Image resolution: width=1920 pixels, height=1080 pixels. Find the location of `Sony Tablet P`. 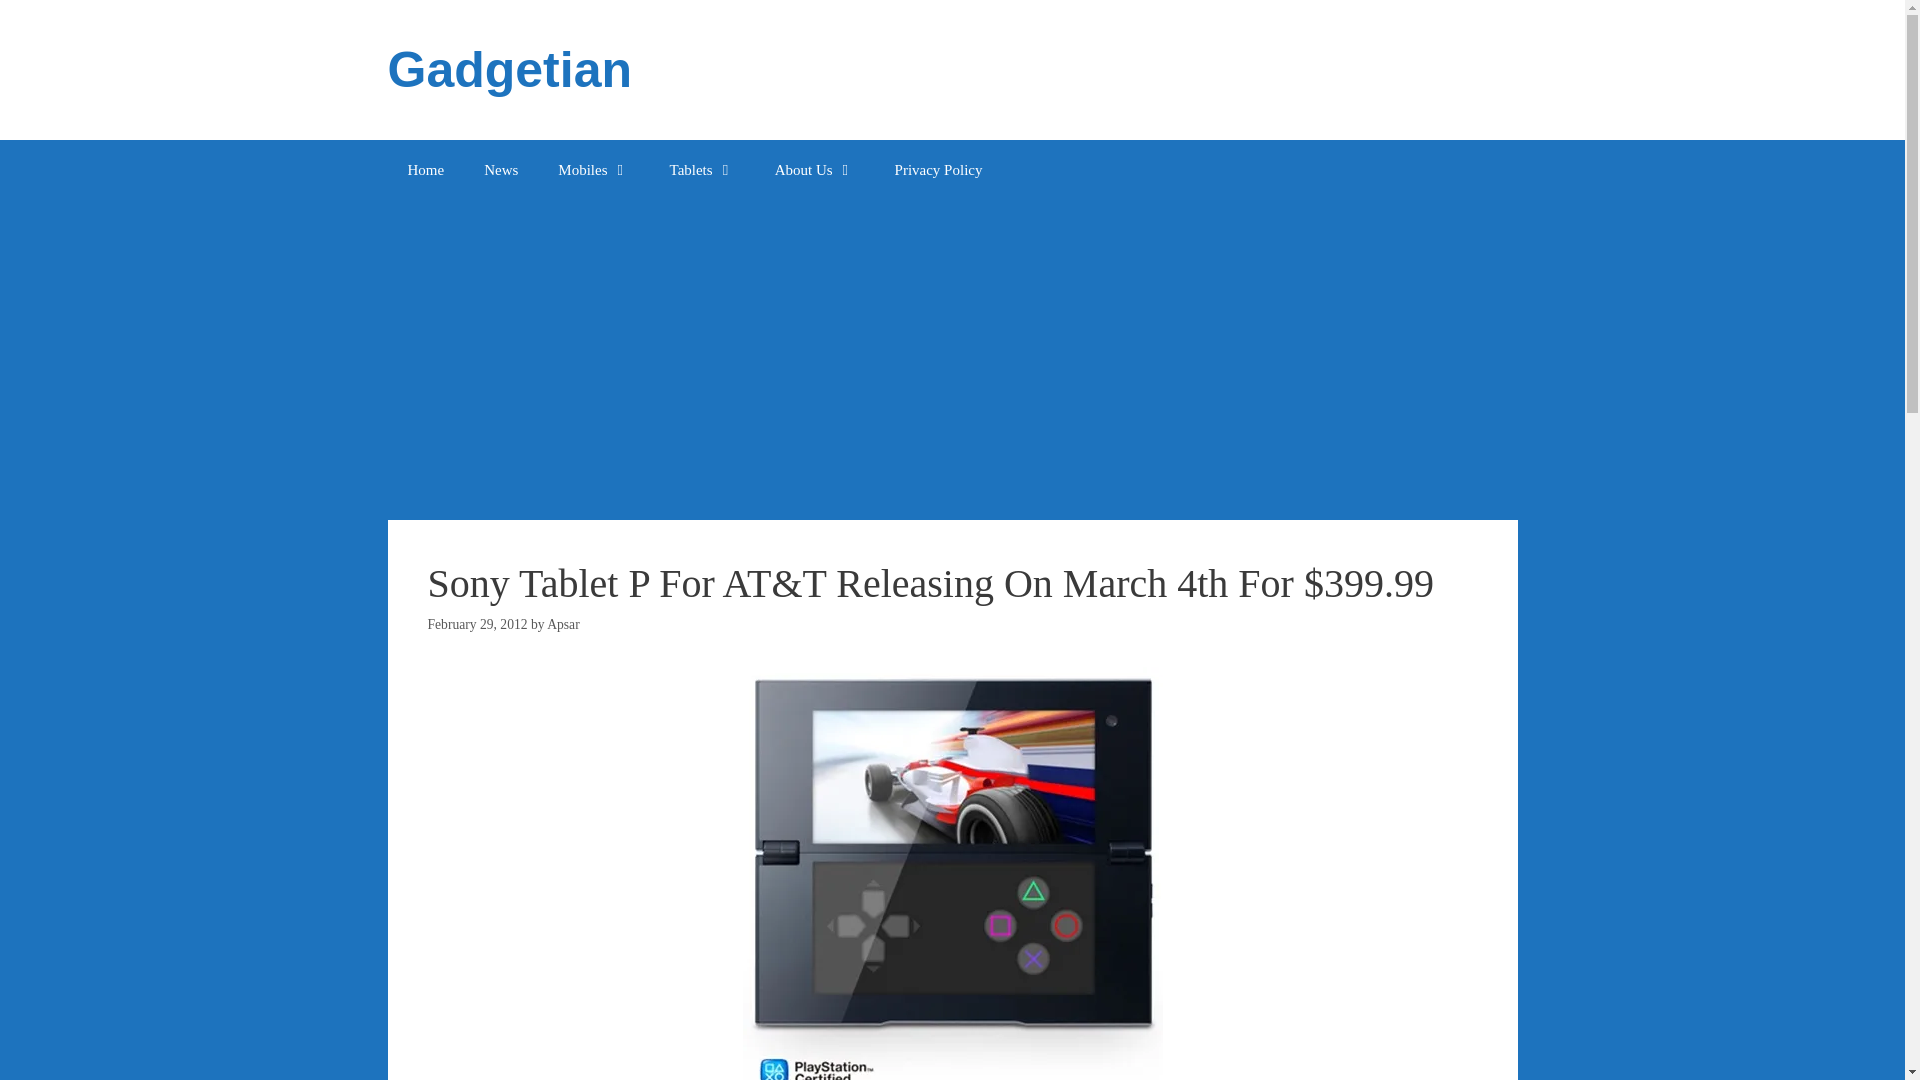

Sony Tablet P is located at coordinates (951, 874).